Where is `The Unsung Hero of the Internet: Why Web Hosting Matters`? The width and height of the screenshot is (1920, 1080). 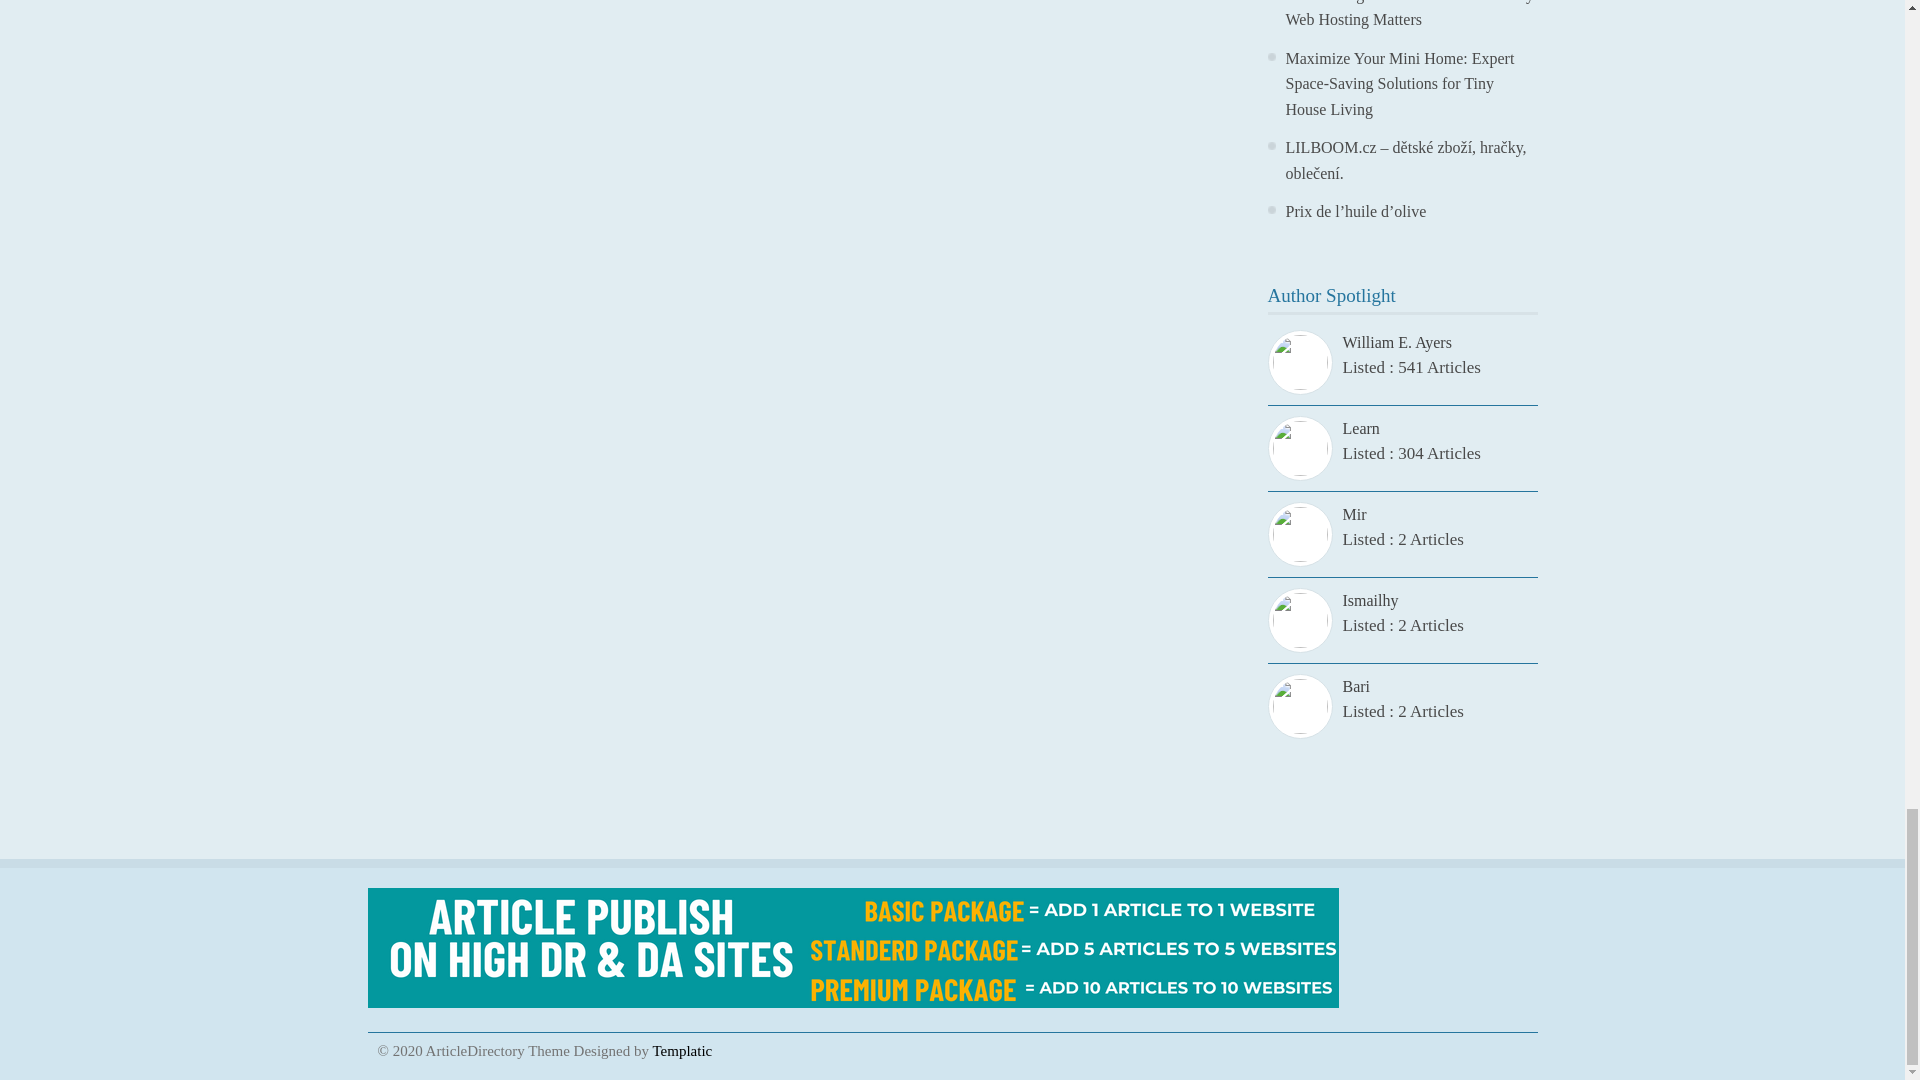
The Unsung Hero of the Internet: Why Web Hosting Matters is located at coordinates (1410, 14).